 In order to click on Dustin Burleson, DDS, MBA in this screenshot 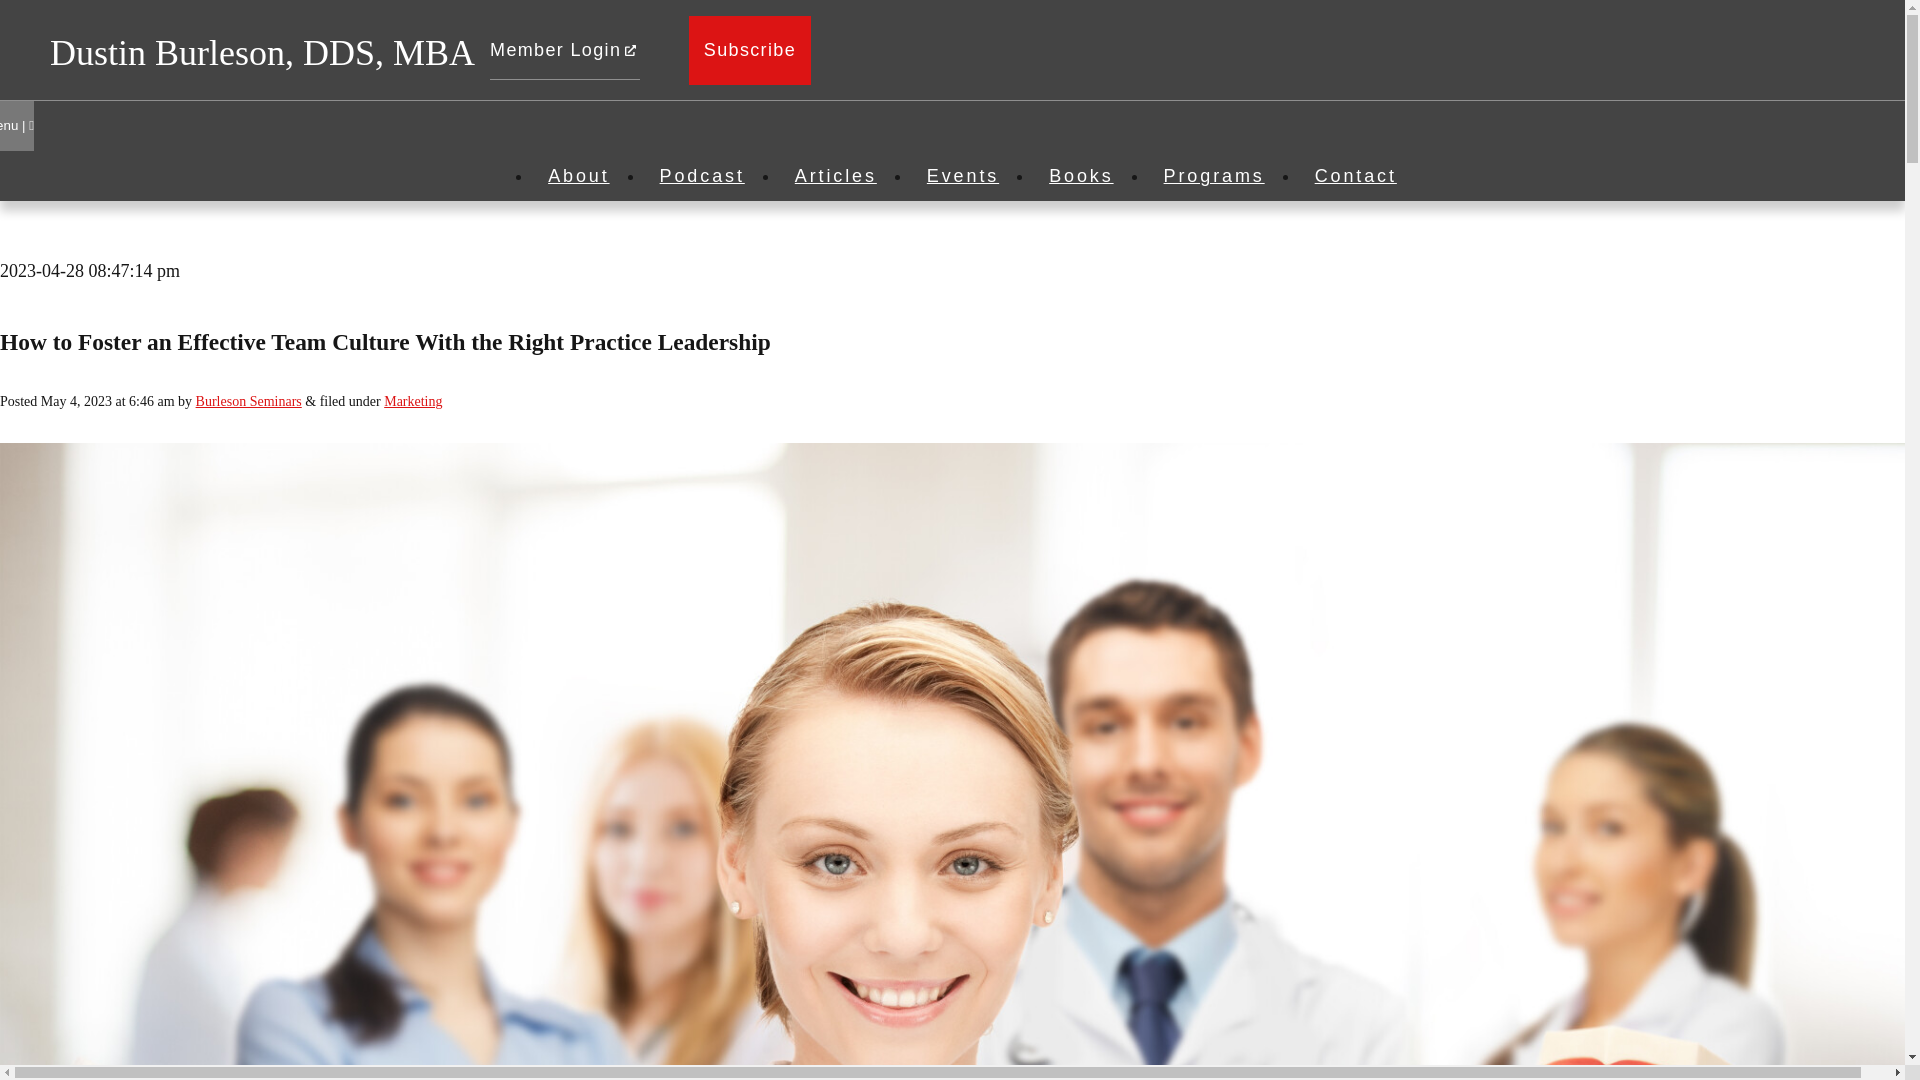, I will do `click(262, 52)`.